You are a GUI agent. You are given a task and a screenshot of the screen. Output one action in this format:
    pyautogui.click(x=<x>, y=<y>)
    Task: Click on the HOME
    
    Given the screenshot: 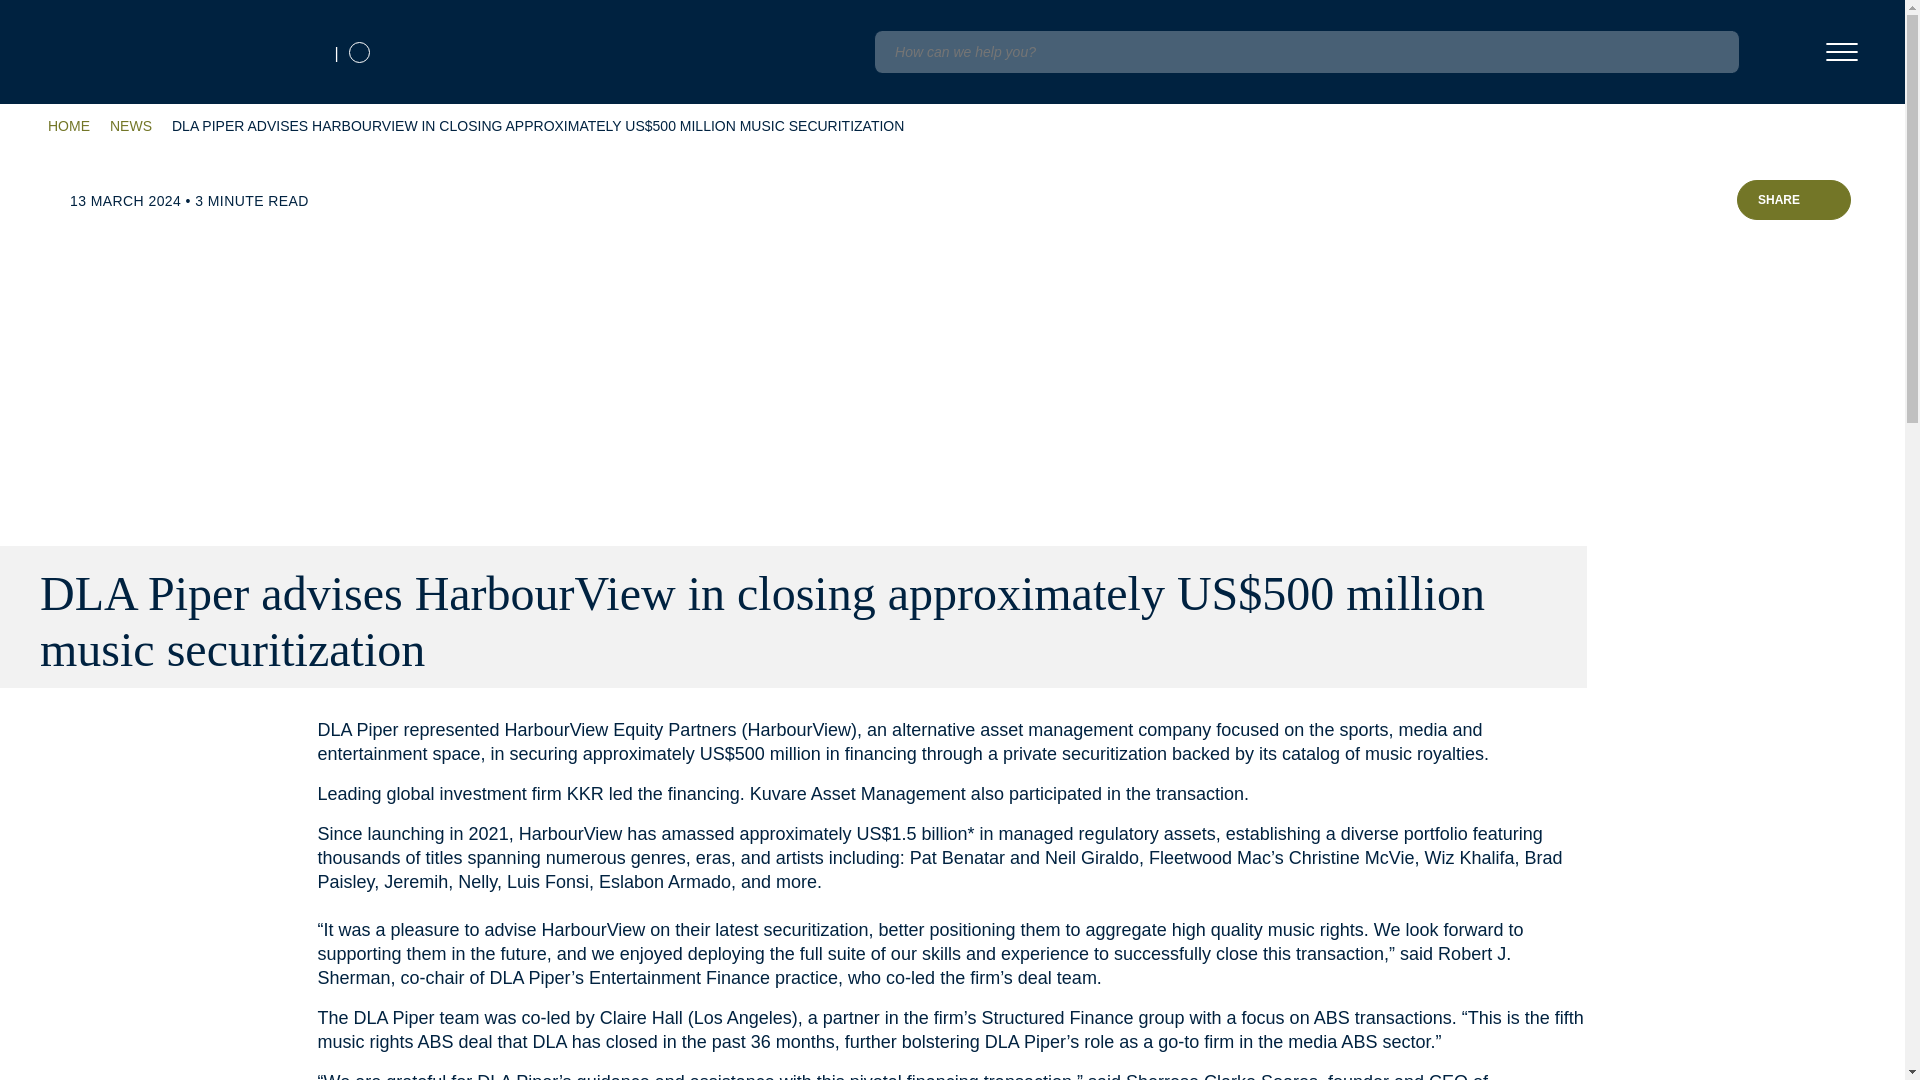 What is the action you would take?
    pyautogui.click(x=69, y=126)
    